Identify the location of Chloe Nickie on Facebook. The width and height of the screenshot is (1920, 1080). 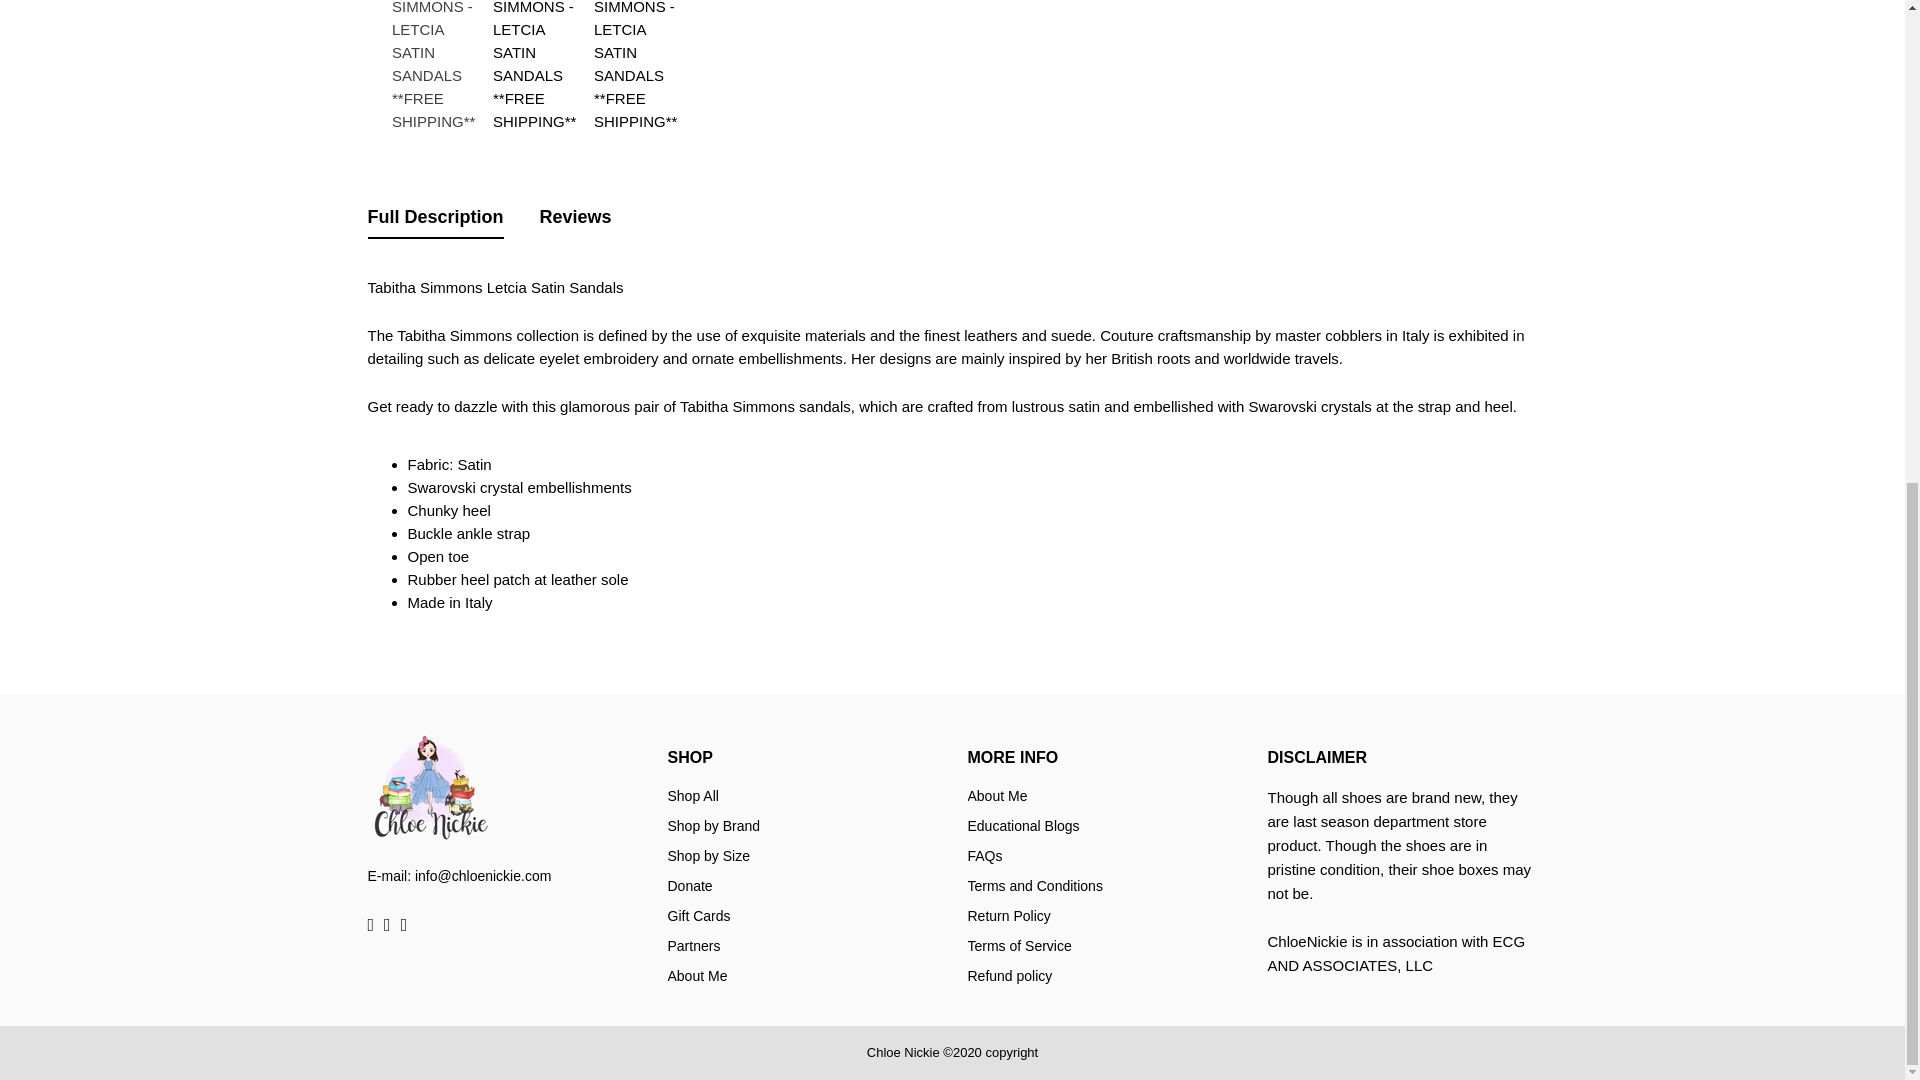
(370, 924).